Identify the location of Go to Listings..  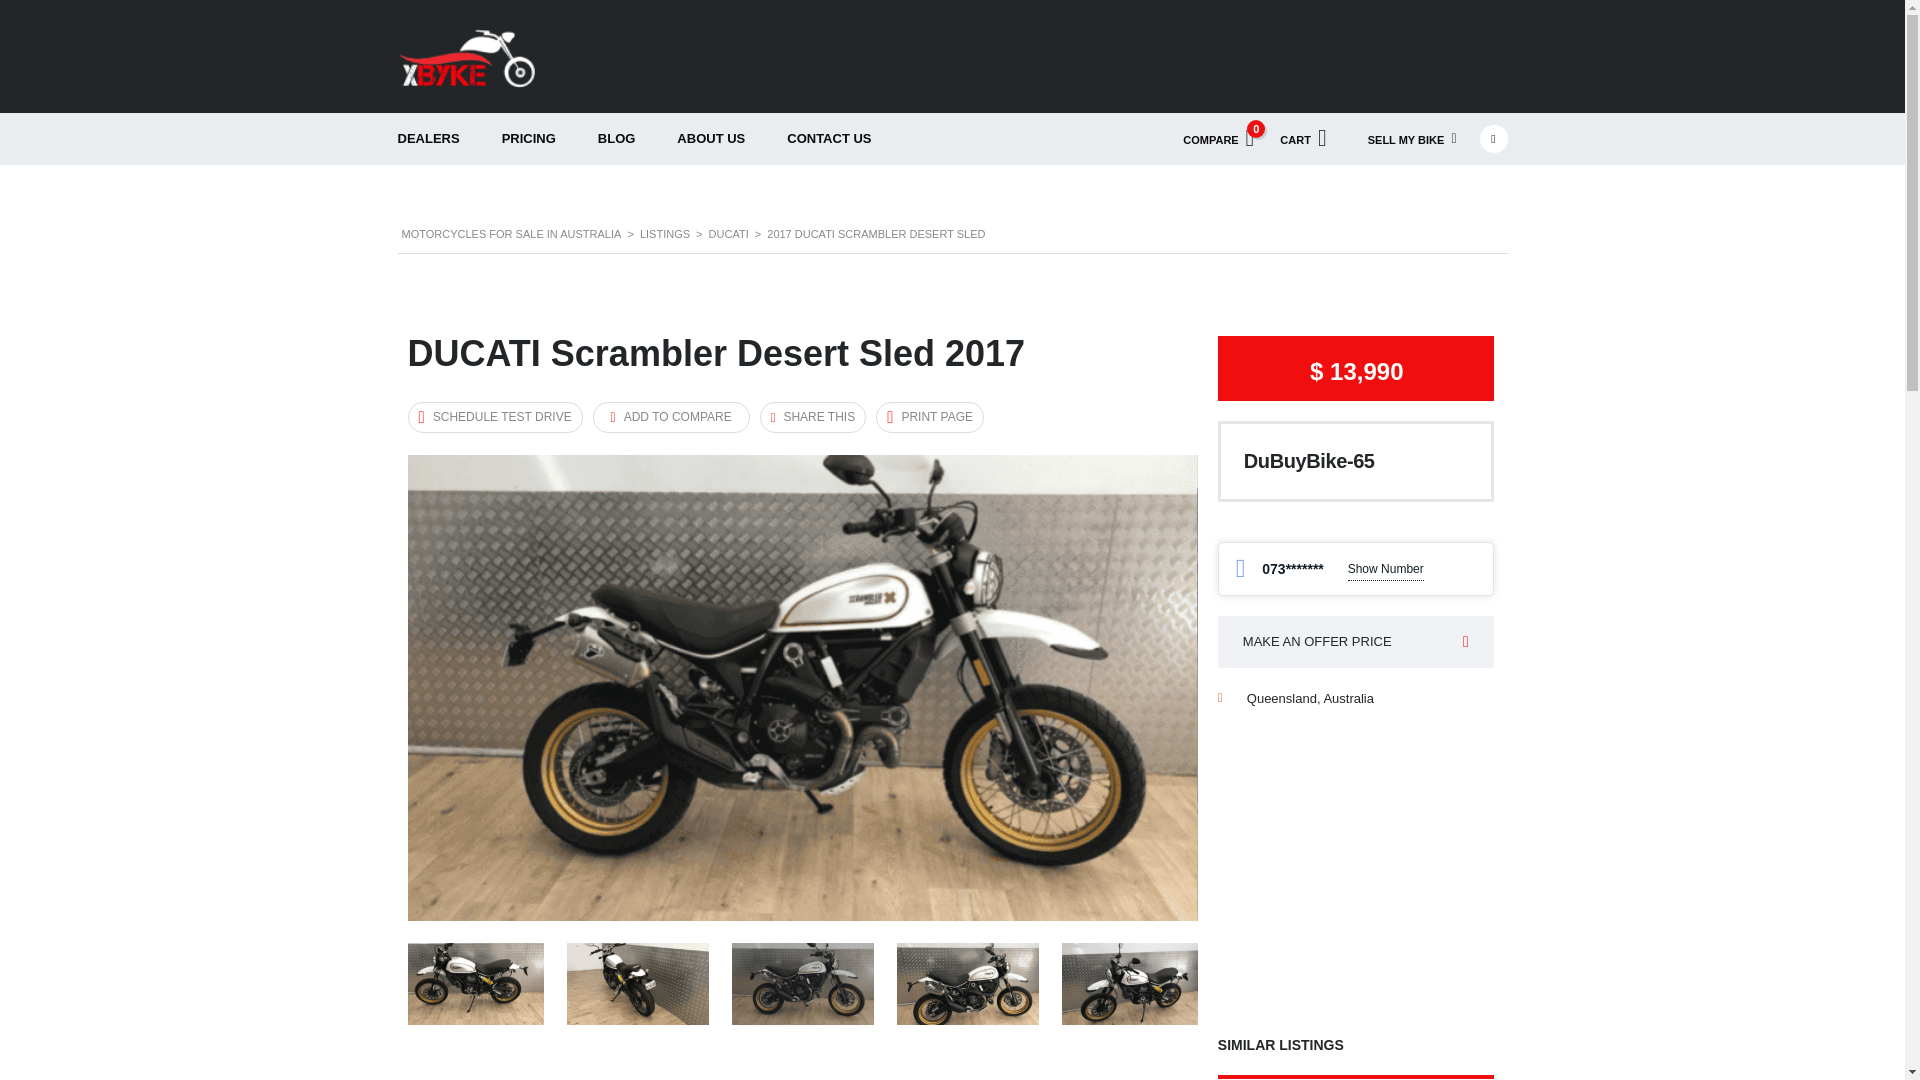
(711, 139).